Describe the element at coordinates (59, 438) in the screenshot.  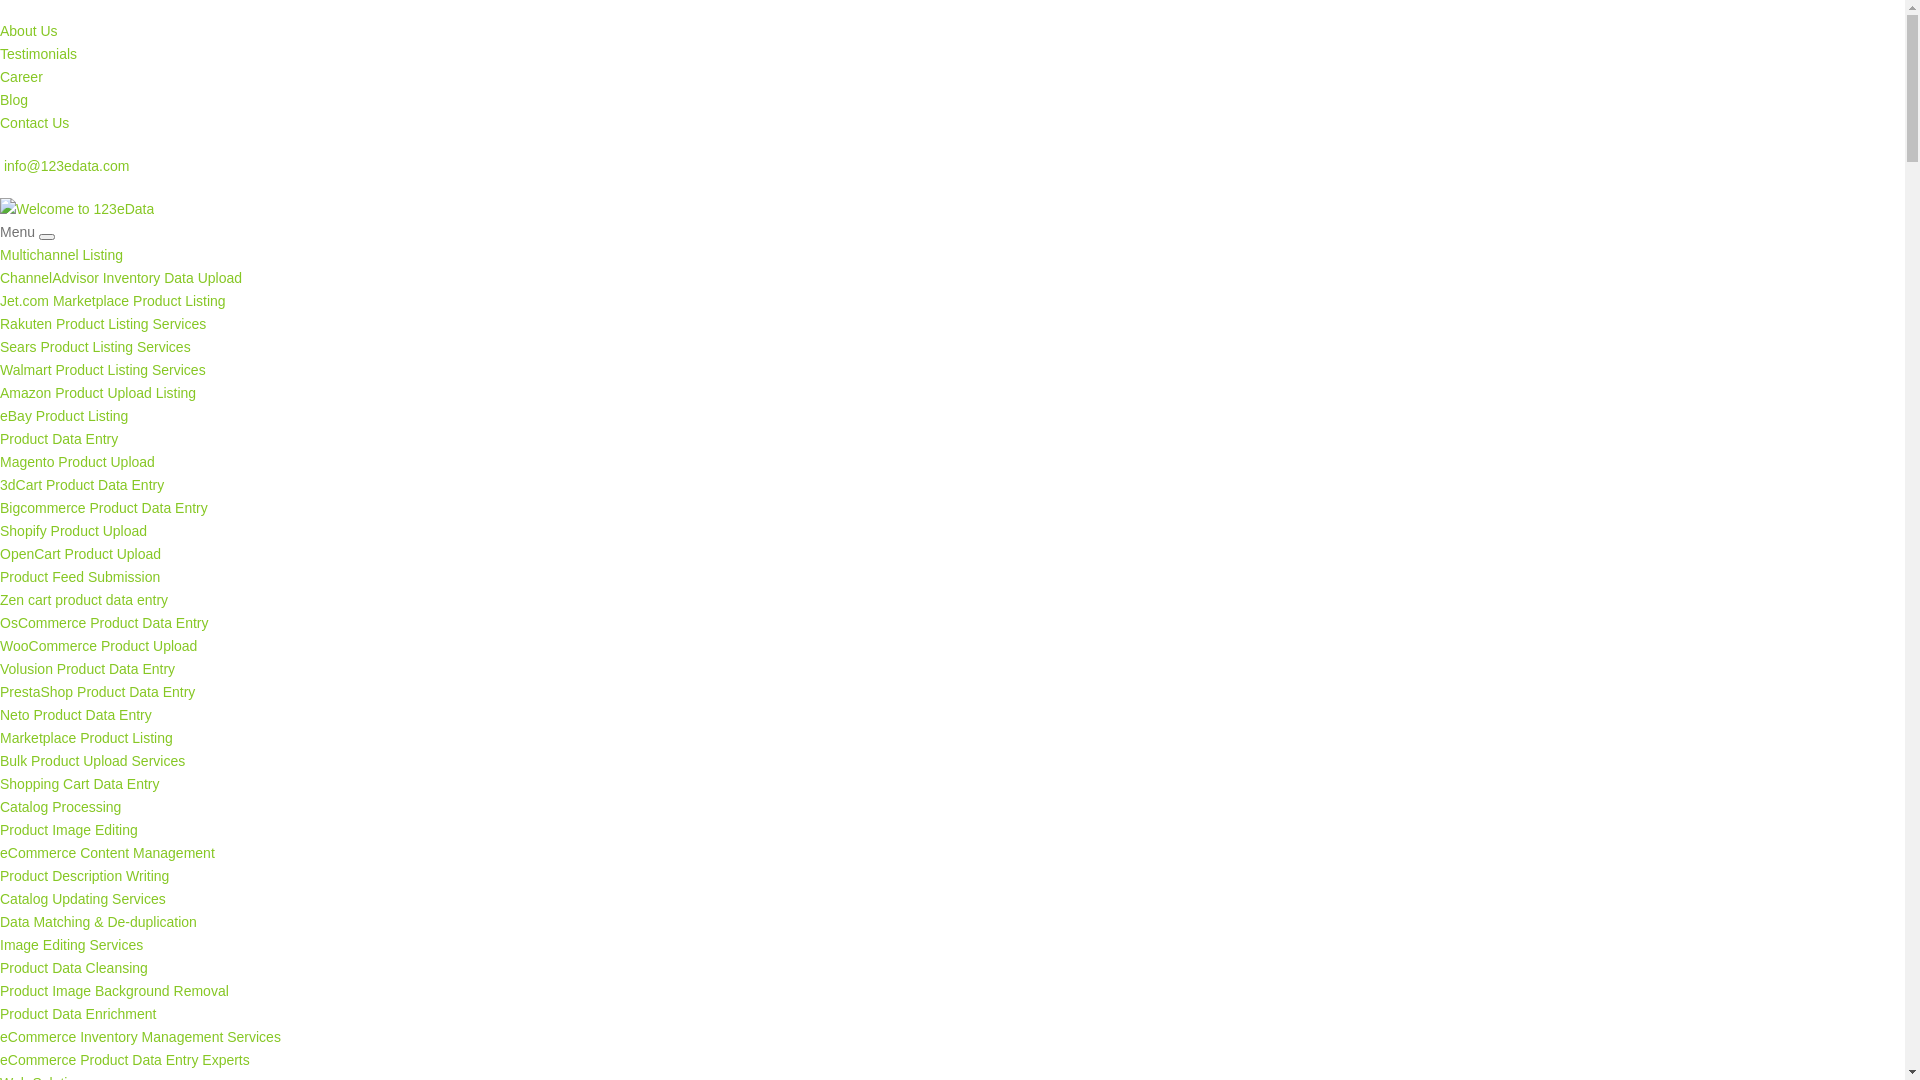
I see `Product Data Entry` at that location.